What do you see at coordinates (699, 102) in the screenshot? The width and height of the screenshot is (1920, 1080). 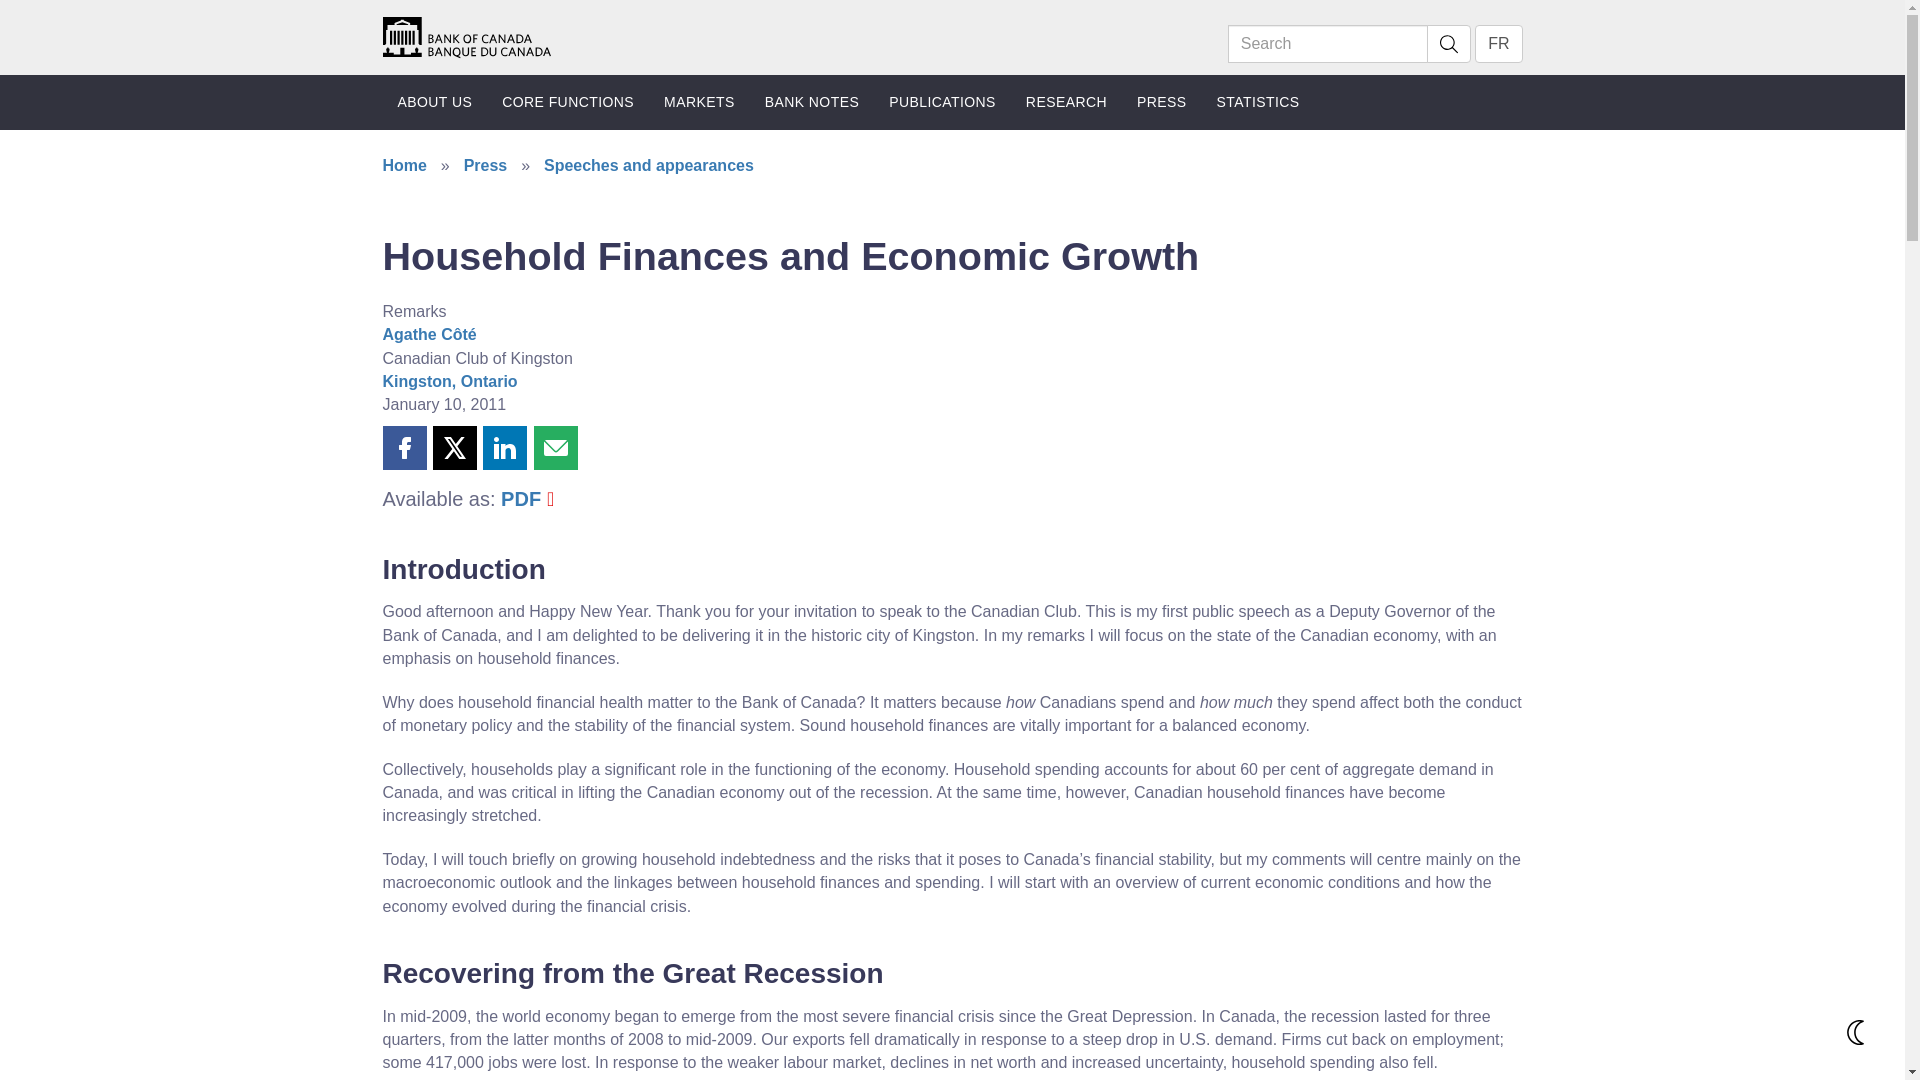 I see `MARKETS` at bounding box center [699, 102].